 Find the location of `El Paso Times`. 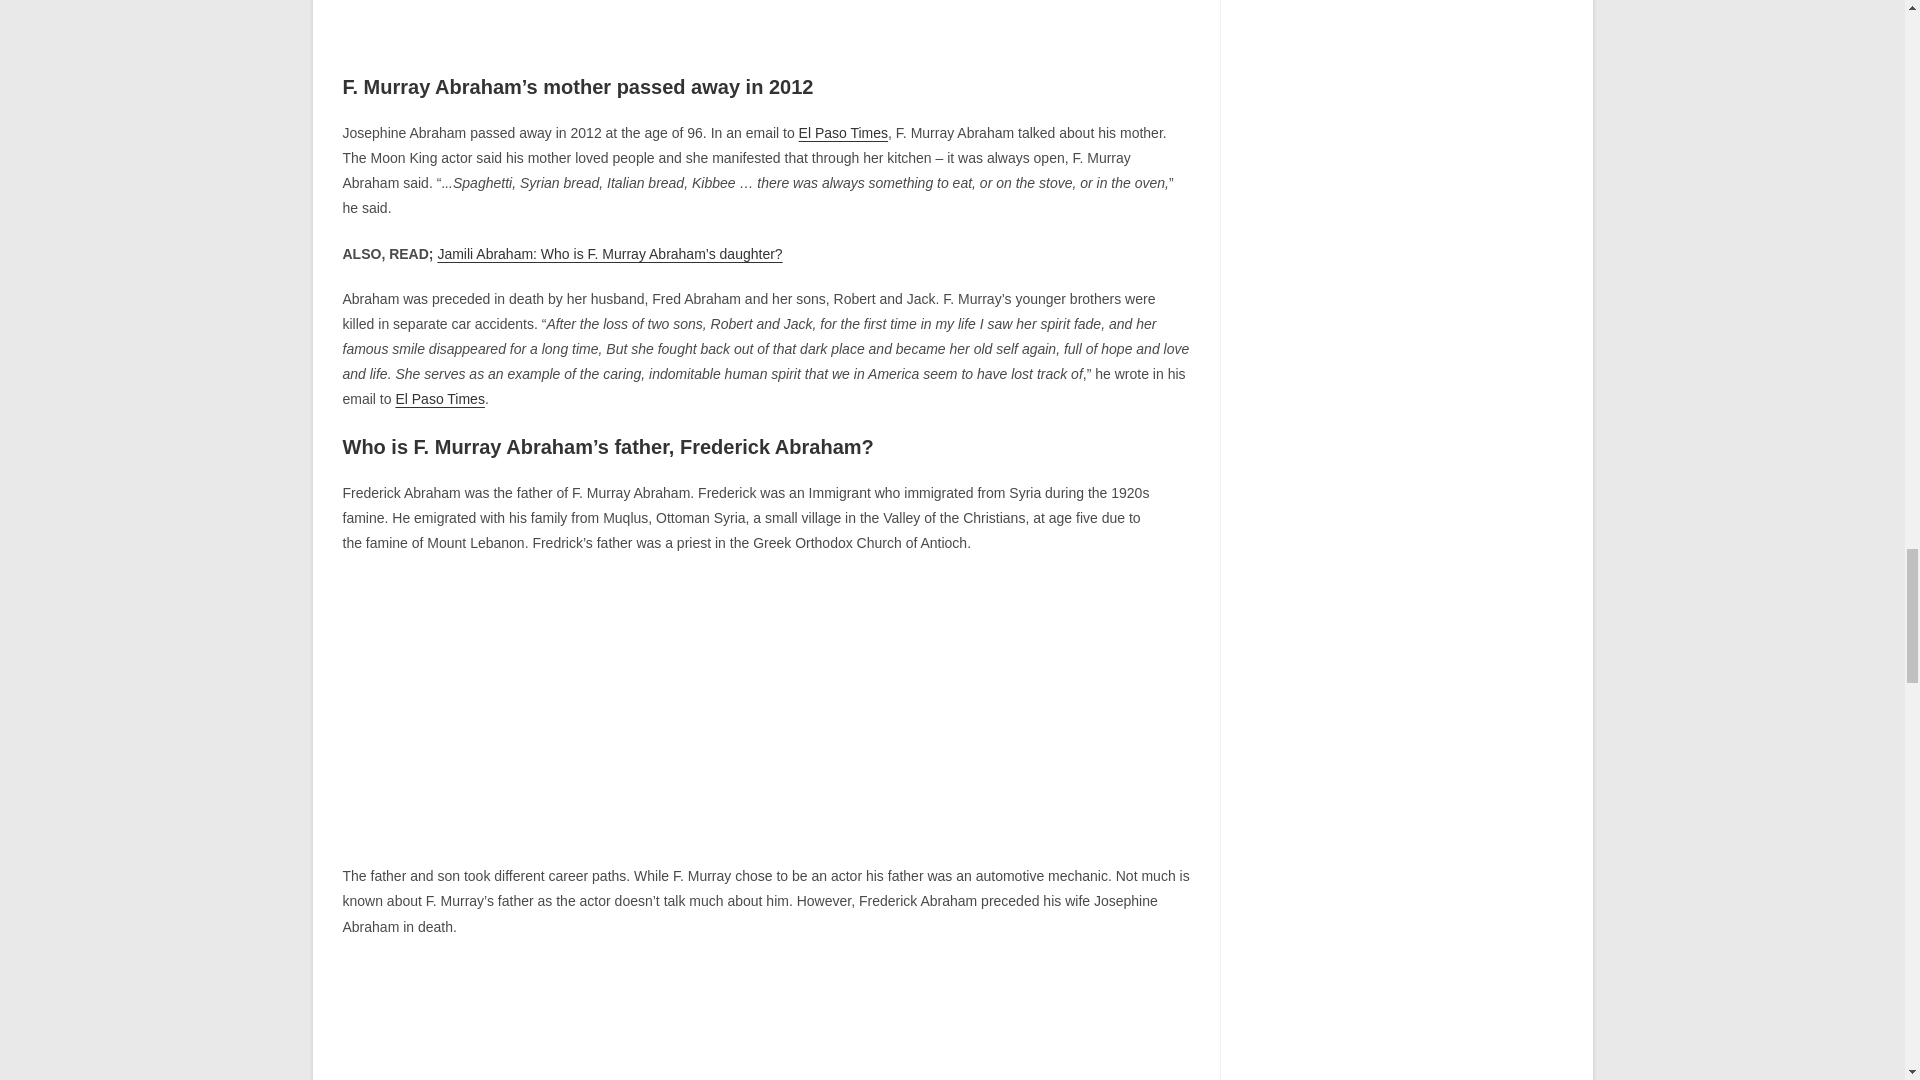

El Paso Times is located at coordinates (439, 398).